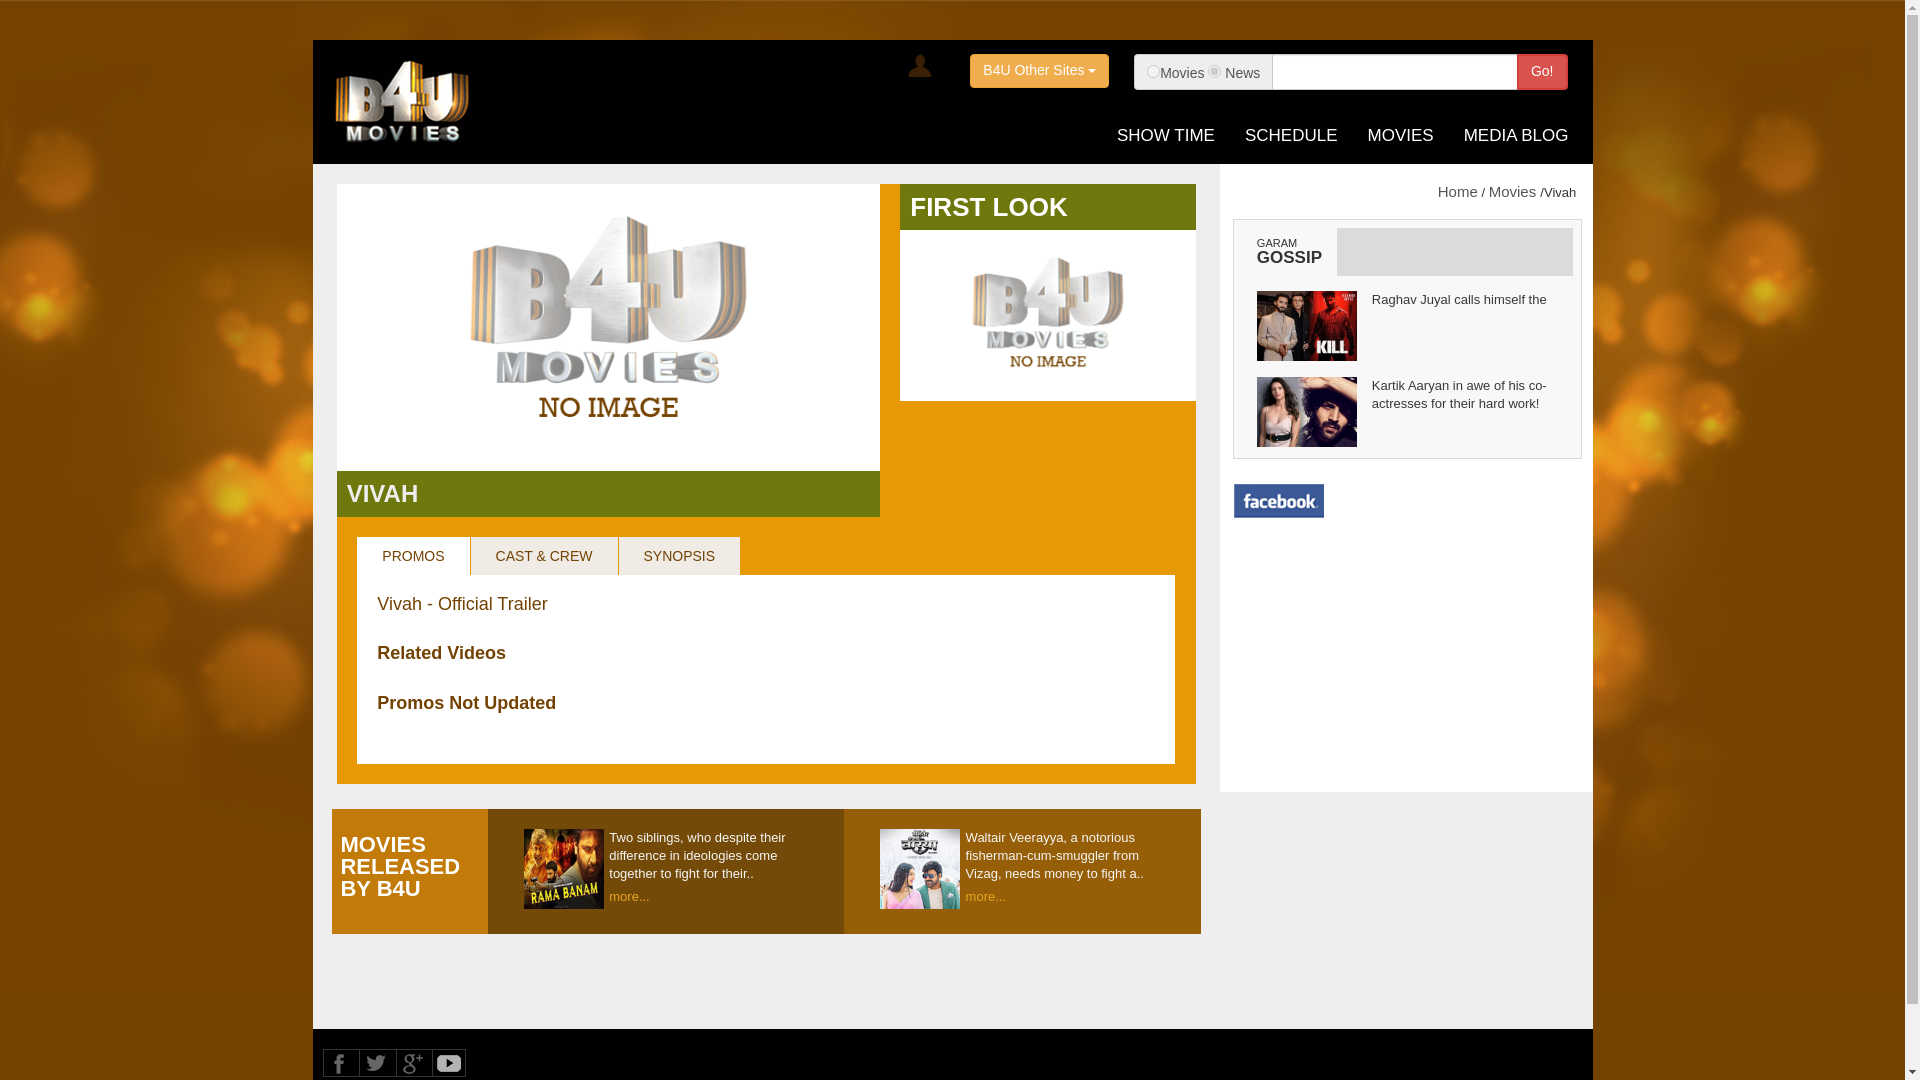 Image resolution: width=1920 pixels, height=1080 pixels. I want to click on MOVIES, so click(1400, 135).